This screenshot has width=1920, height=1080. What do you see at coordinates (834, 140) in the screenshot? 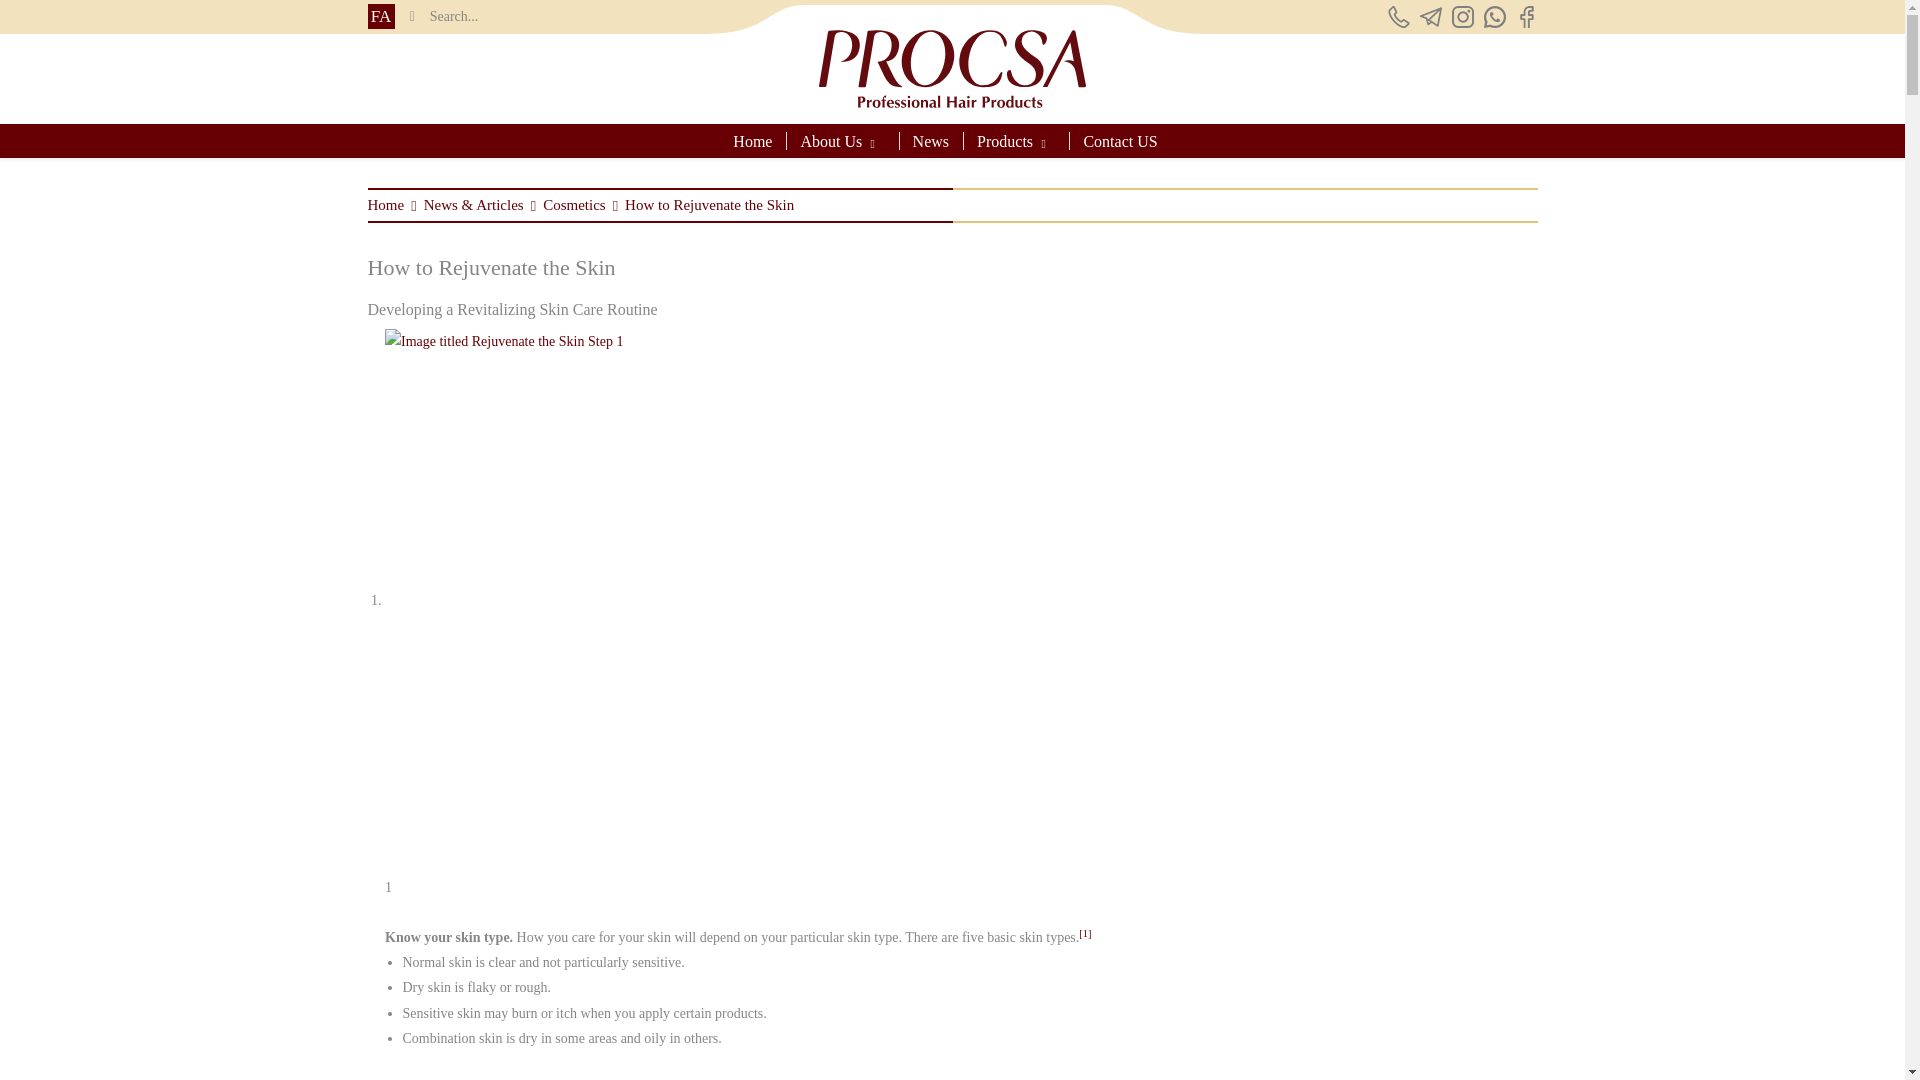
I see `About Us` at bounding box center [834, 140].